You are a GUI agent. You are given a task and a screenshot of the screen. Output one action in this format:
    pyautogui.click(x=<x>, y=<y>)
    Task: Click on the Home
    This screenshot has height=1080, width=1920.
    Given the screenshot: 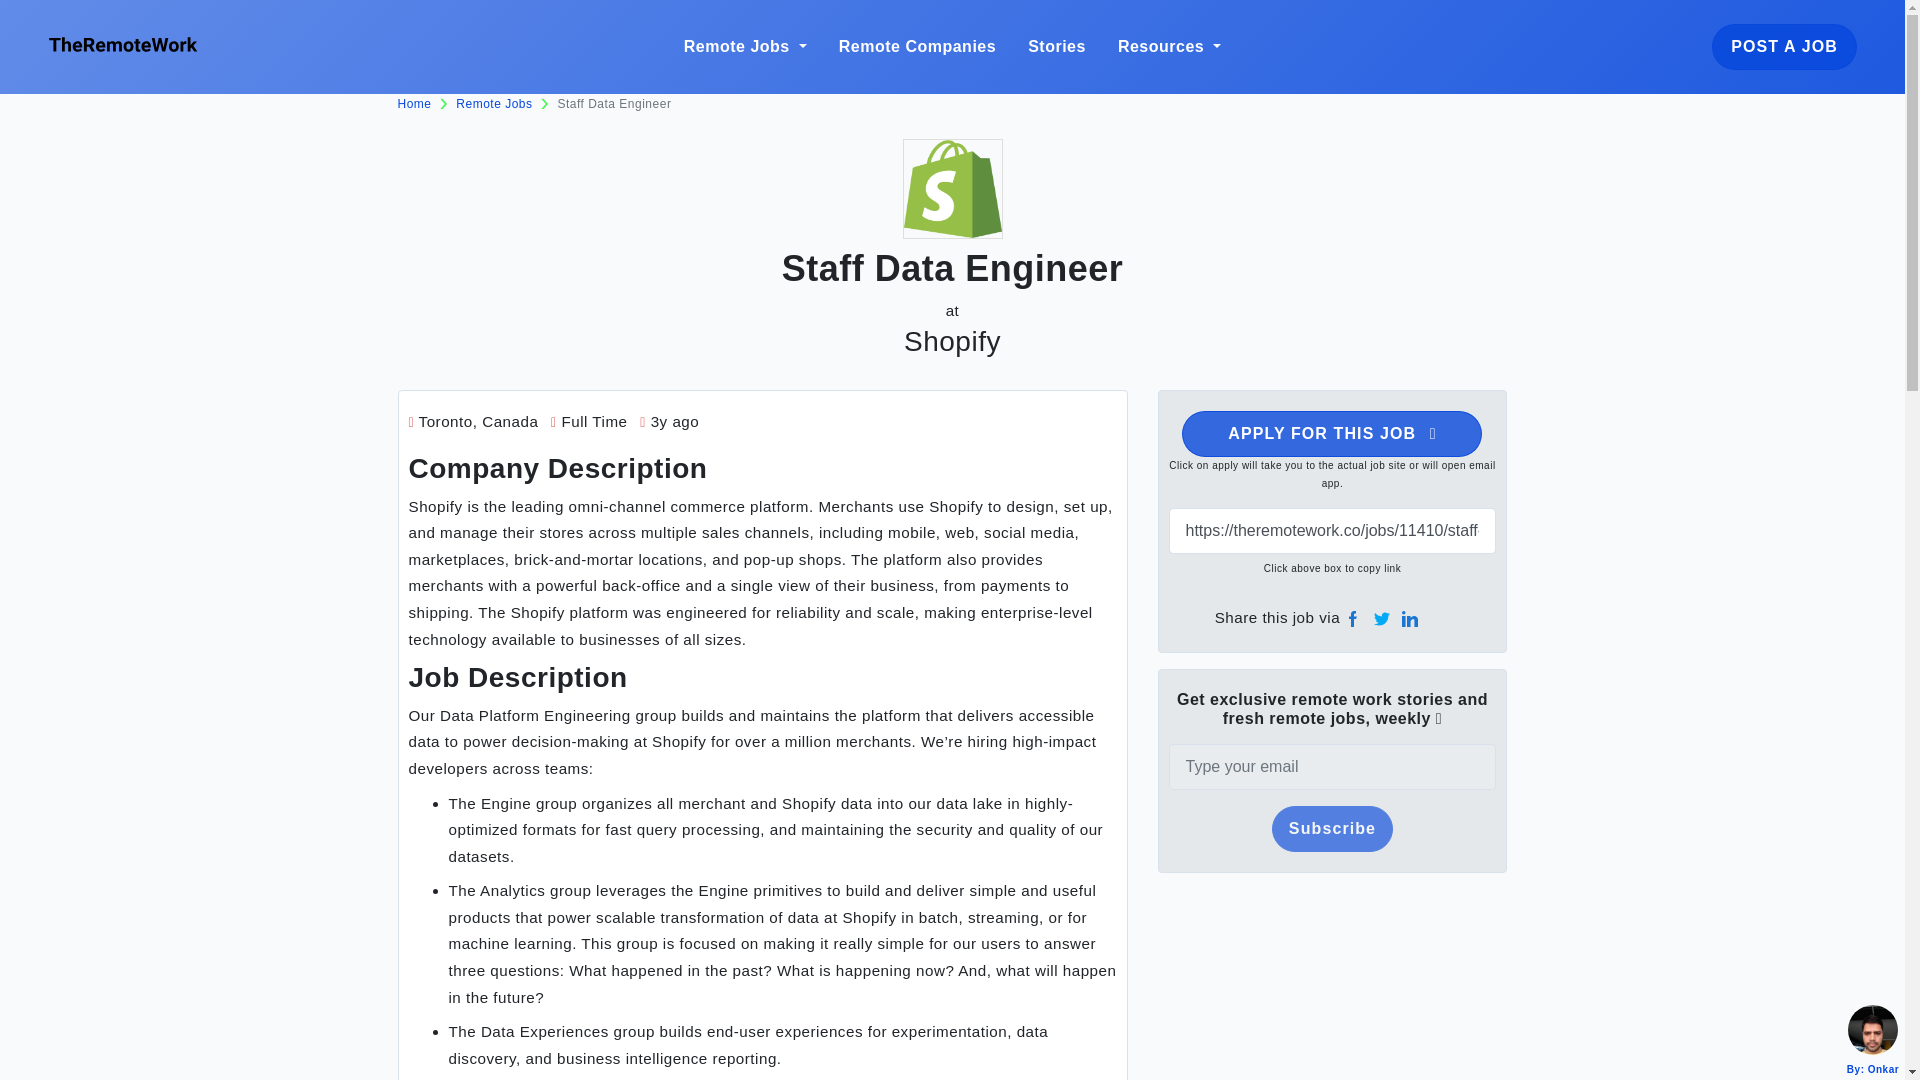 What is the action you would take?
    pyautogui.click(x=414, y=104)
    